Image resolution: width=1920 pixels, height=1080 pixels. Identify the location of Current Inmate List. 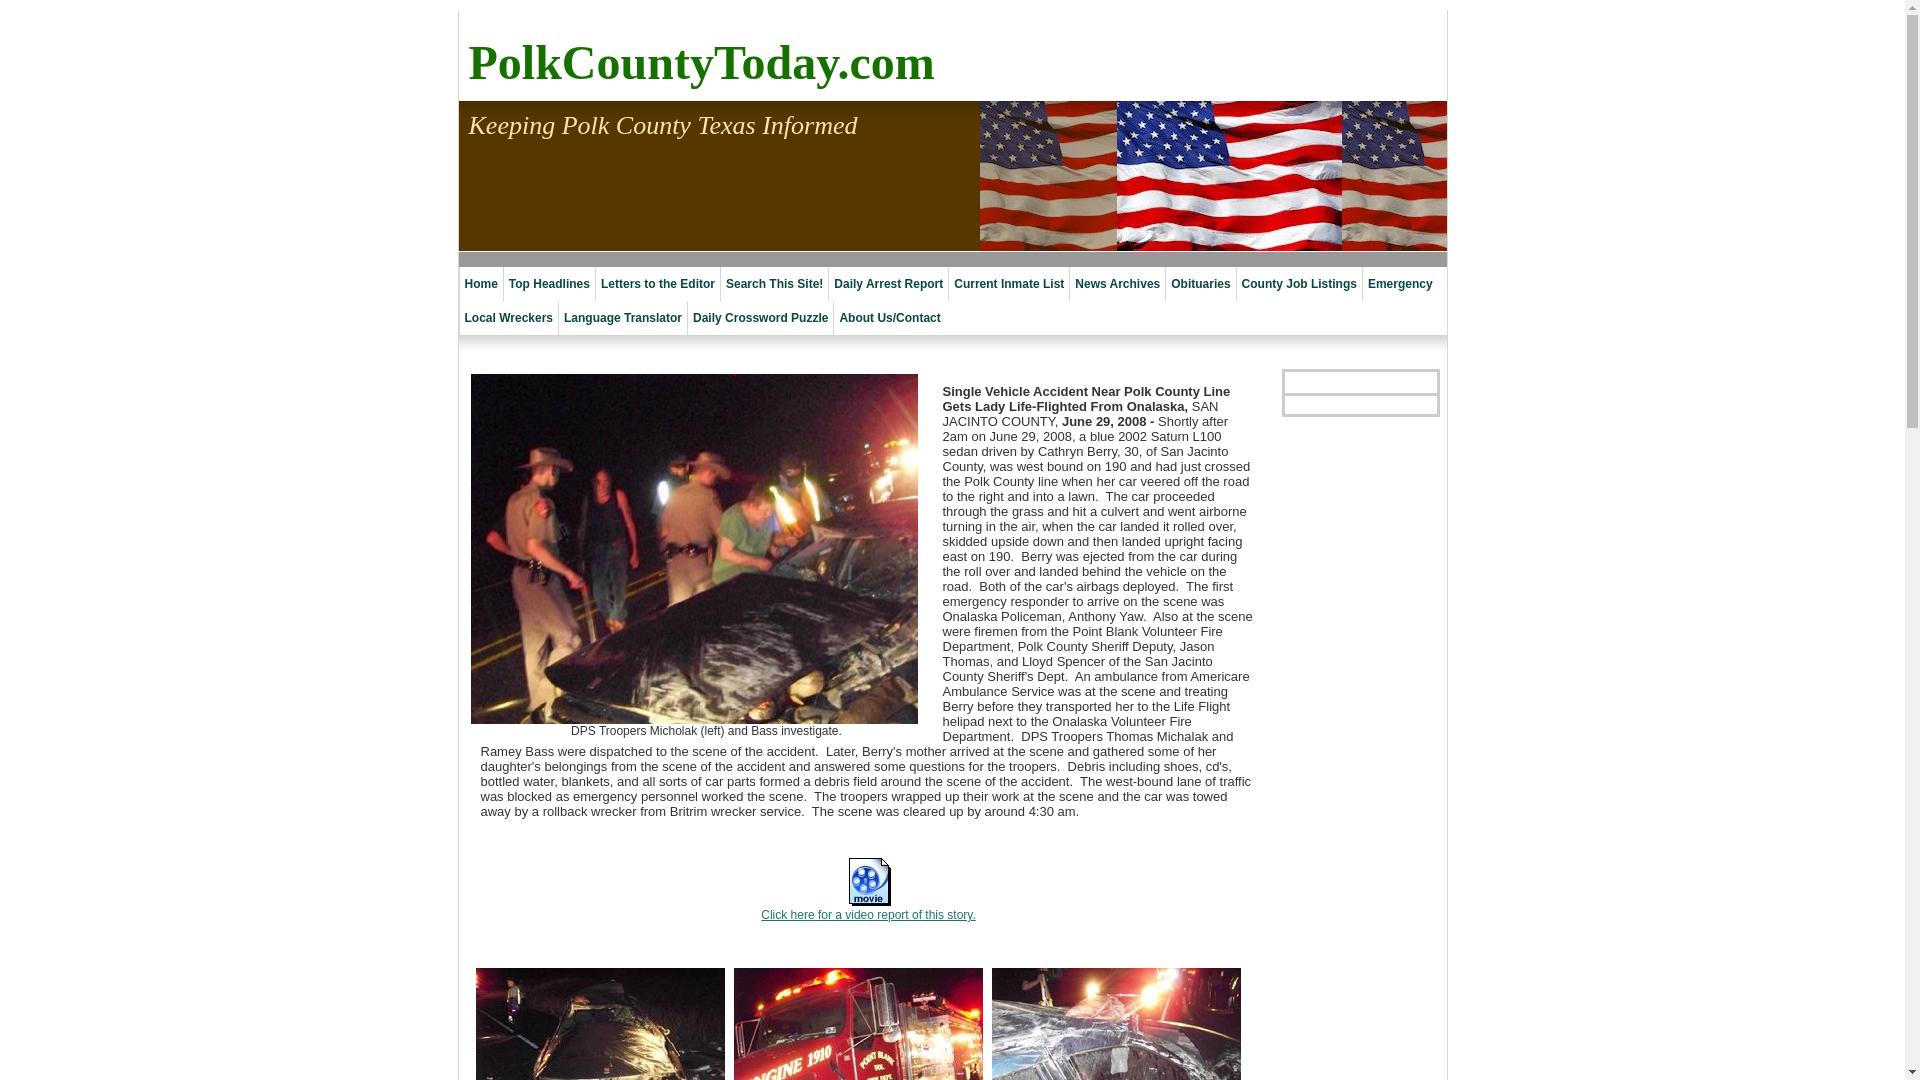
(1008, 284).